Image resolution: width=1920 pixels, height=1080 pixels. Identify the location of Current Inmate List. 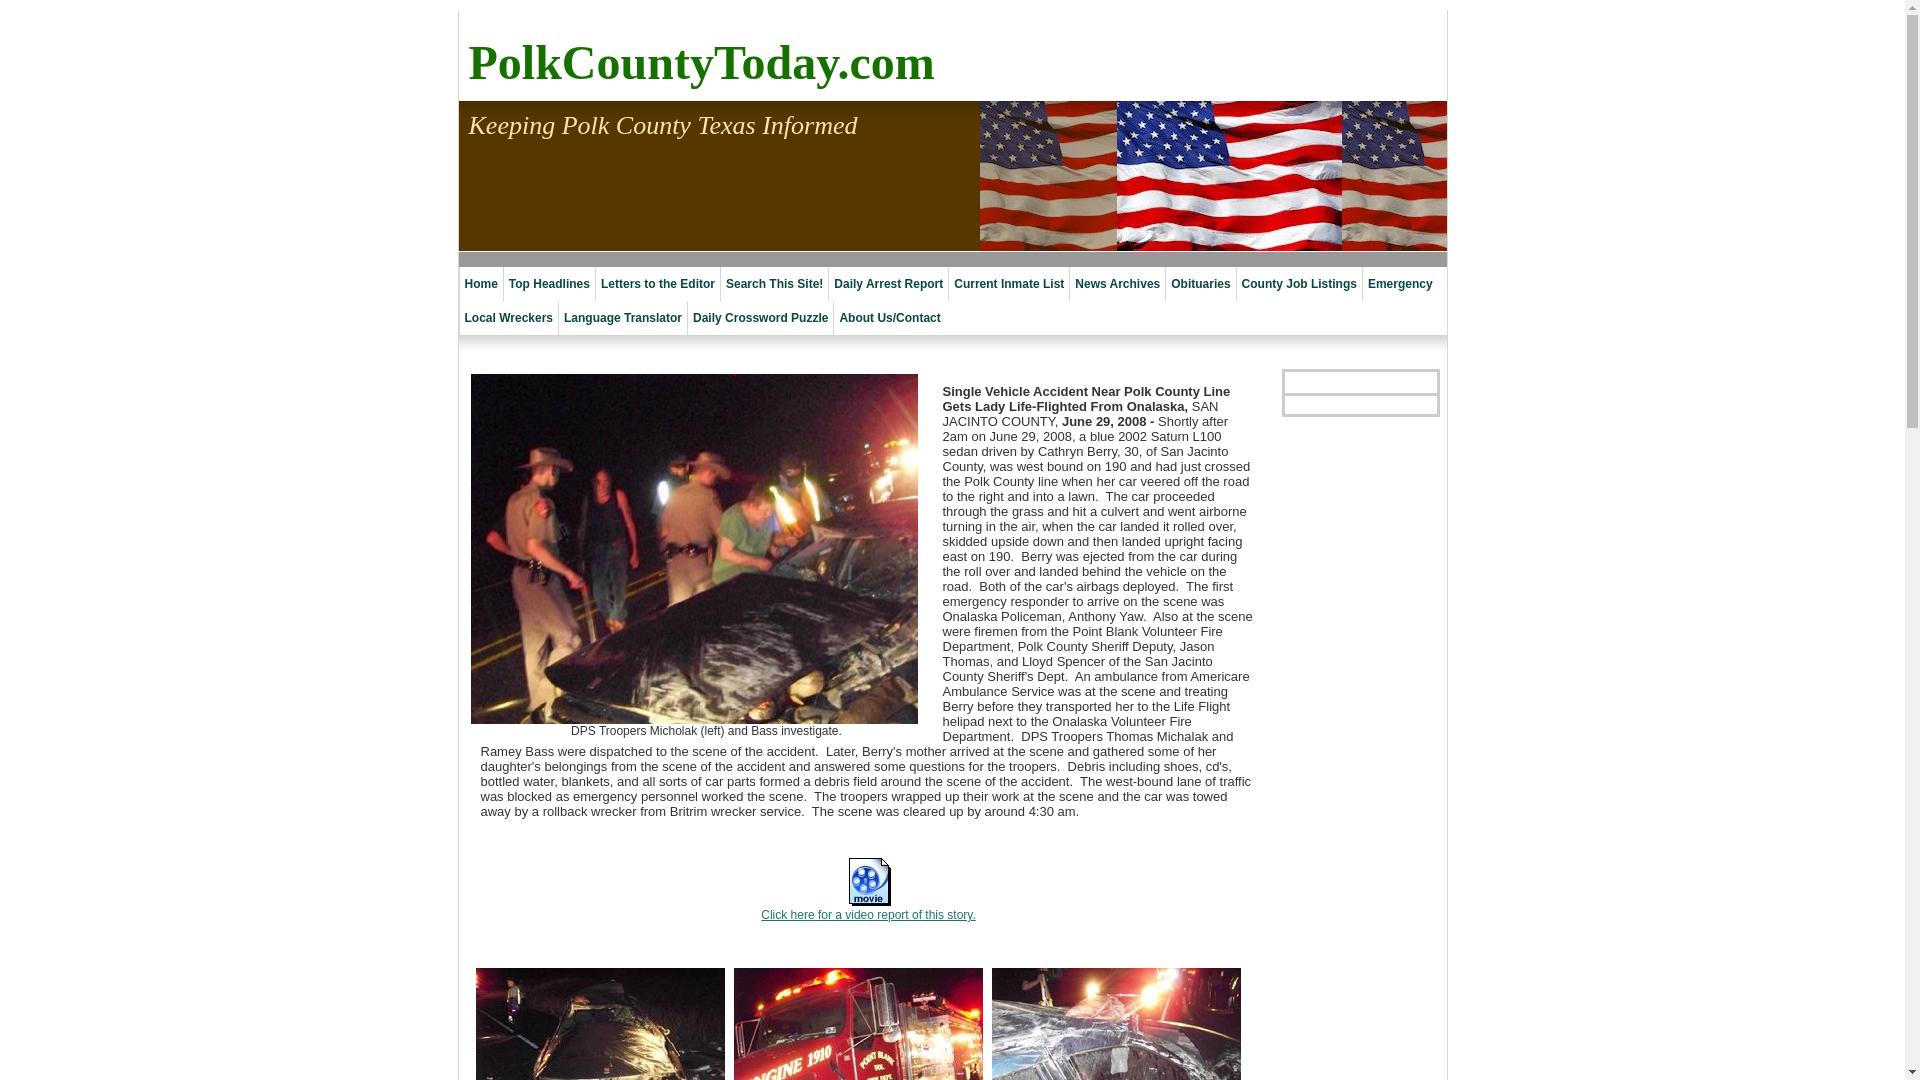
(1008, 284).